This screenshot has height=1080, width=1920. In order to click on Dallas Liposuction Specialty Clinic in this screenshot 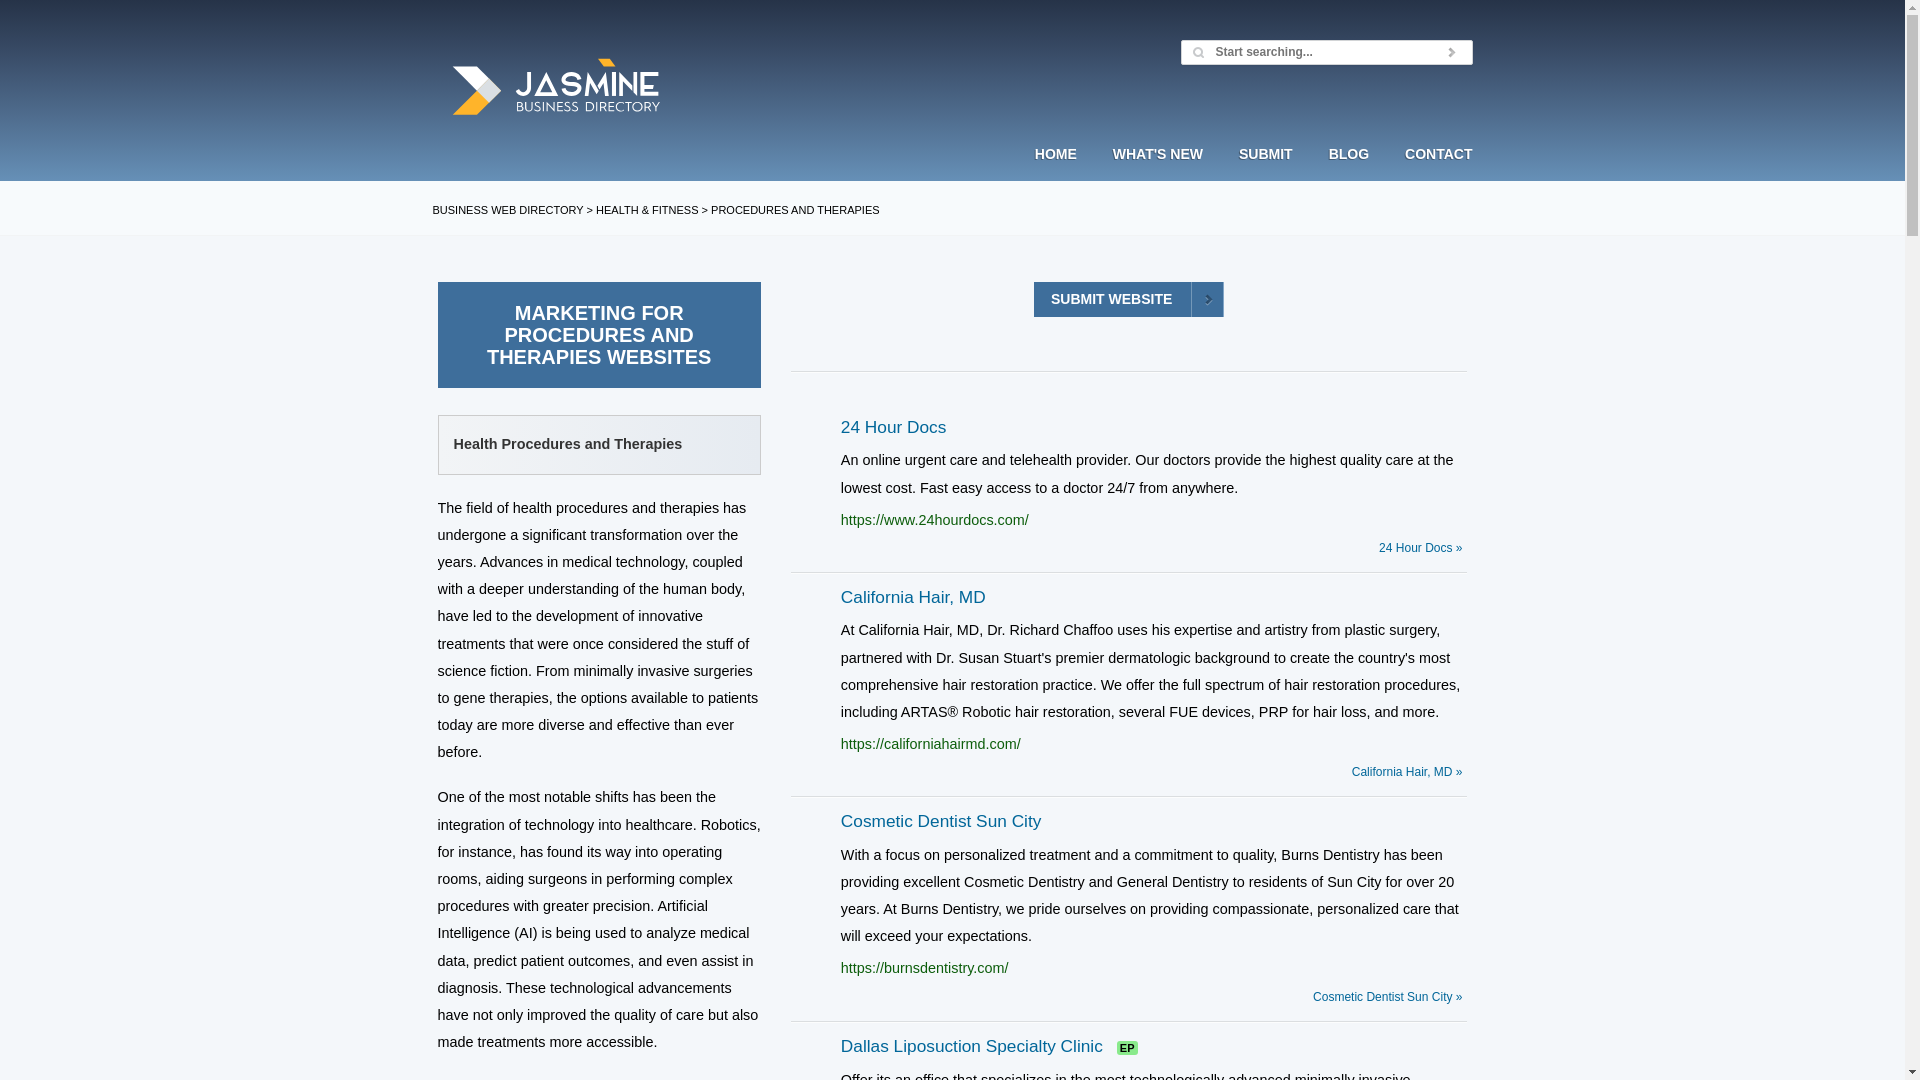, I will do `click(971, 1046)`.